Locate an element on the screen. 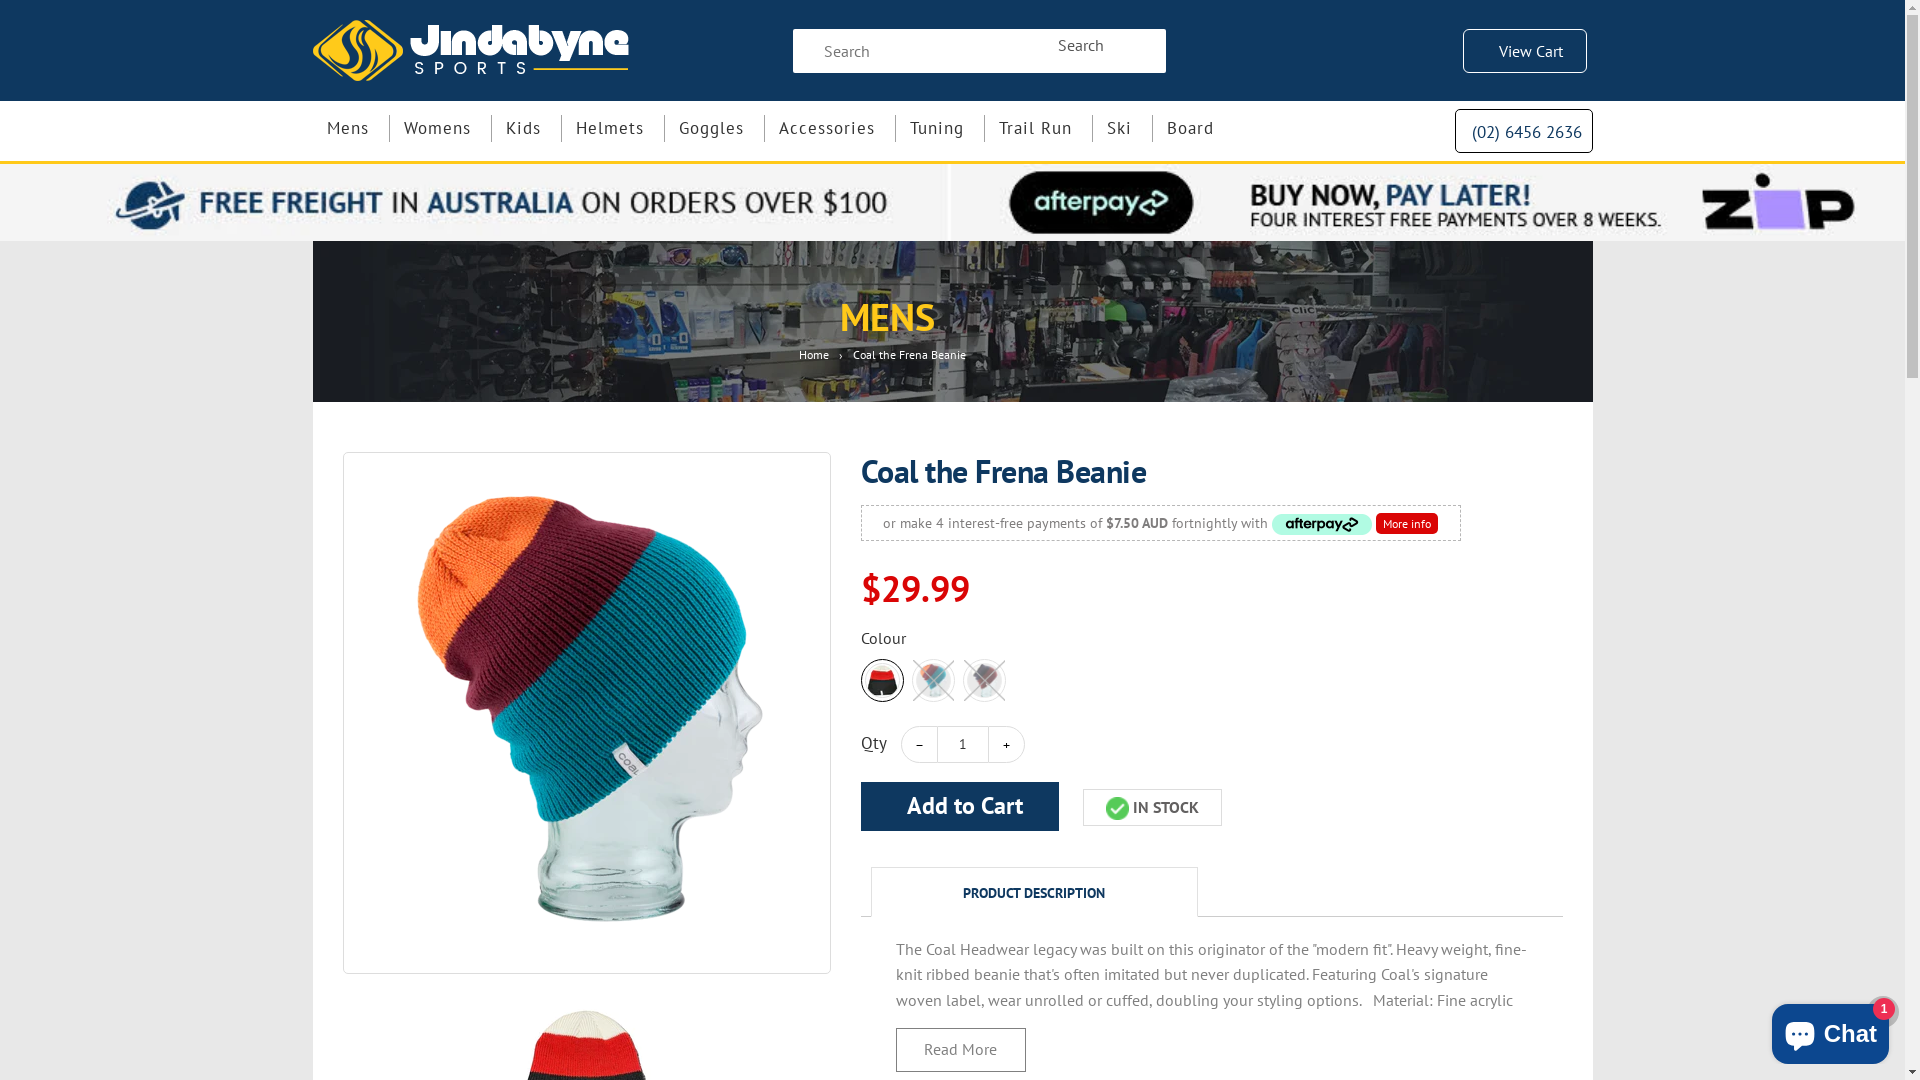 The width and height of the screenshot is (1920, 1080). Shopify online store chat is located at coordinates (1830, 1030).